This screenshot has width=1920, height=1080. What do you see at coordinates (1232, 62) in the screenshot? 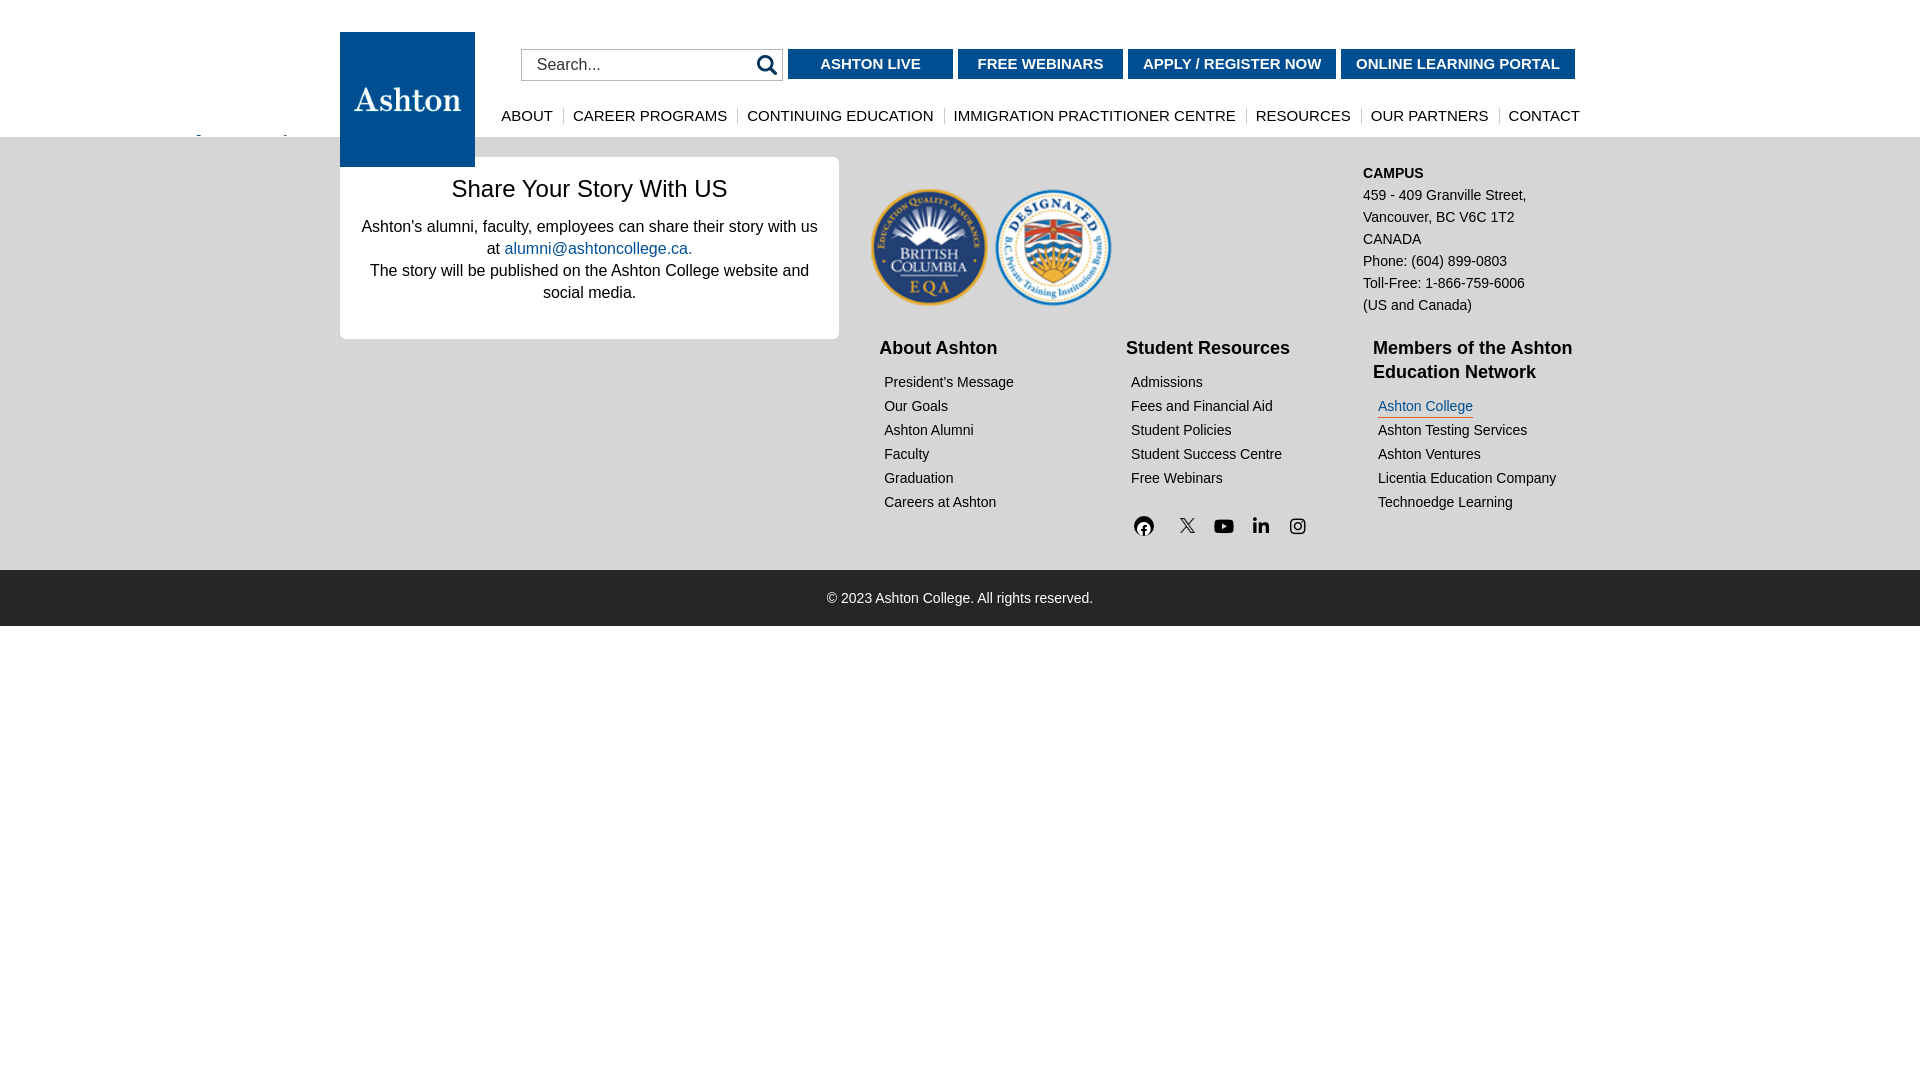
I see `APPLY / REGISTER NOW` at bounding box center [1232, 62].